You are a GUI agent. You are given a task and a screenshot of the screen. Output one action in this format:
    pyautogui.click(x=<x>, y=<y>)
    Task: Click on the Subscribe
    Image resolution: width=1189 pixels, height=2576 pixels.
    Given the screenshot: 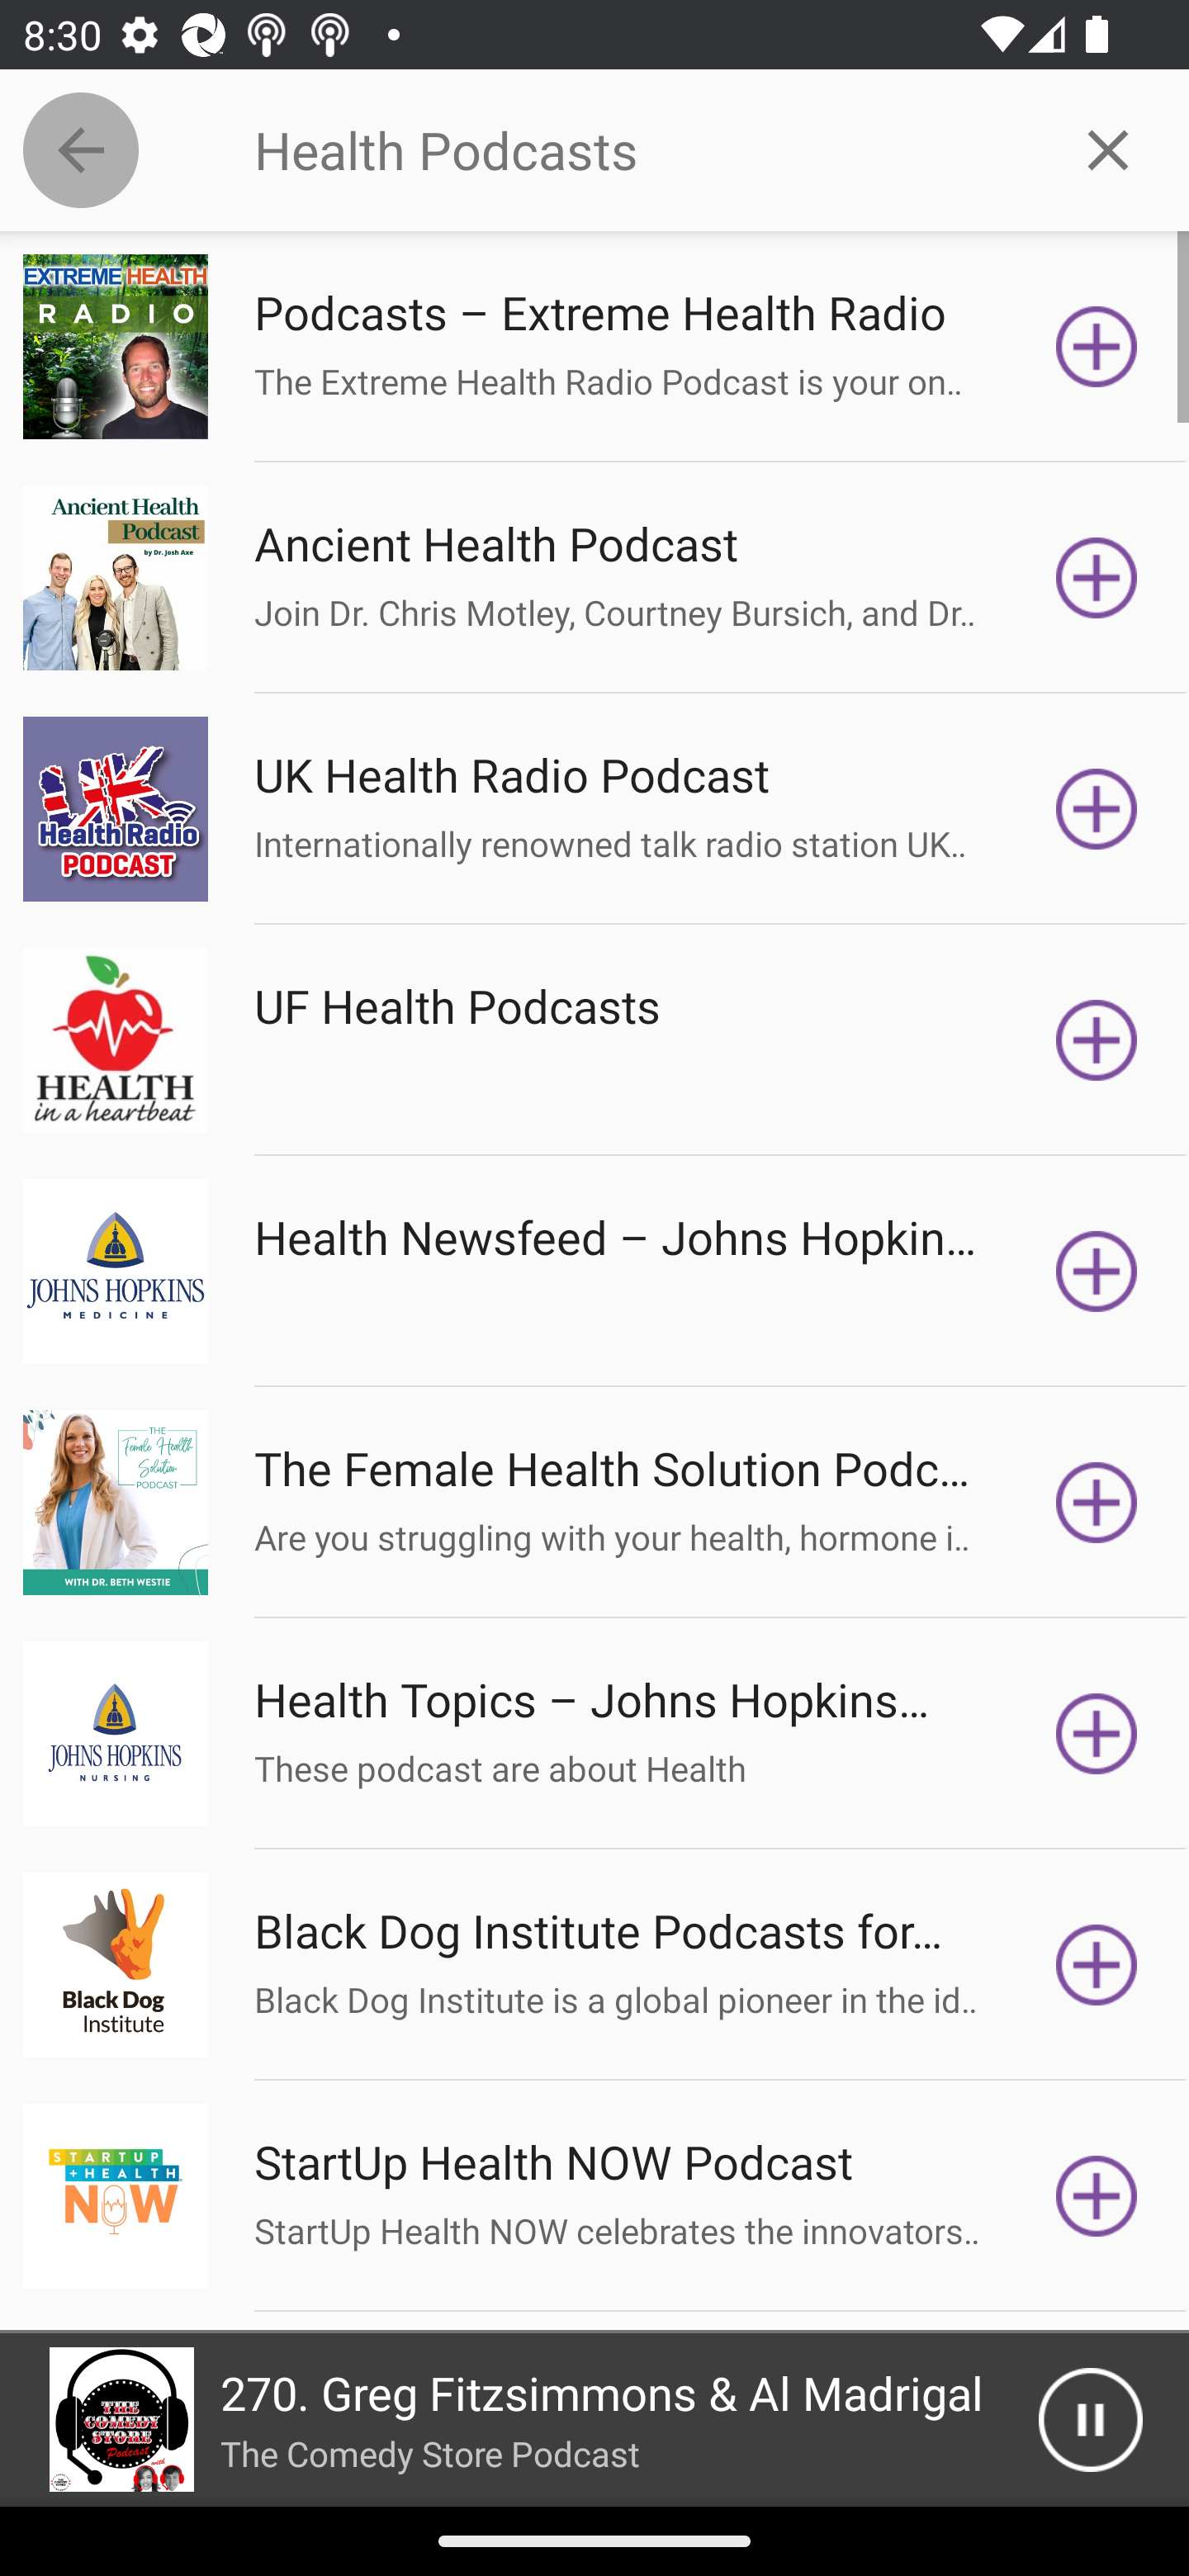 What is the action you would take?
    pyautogui.click(x=1097, y=809)
    